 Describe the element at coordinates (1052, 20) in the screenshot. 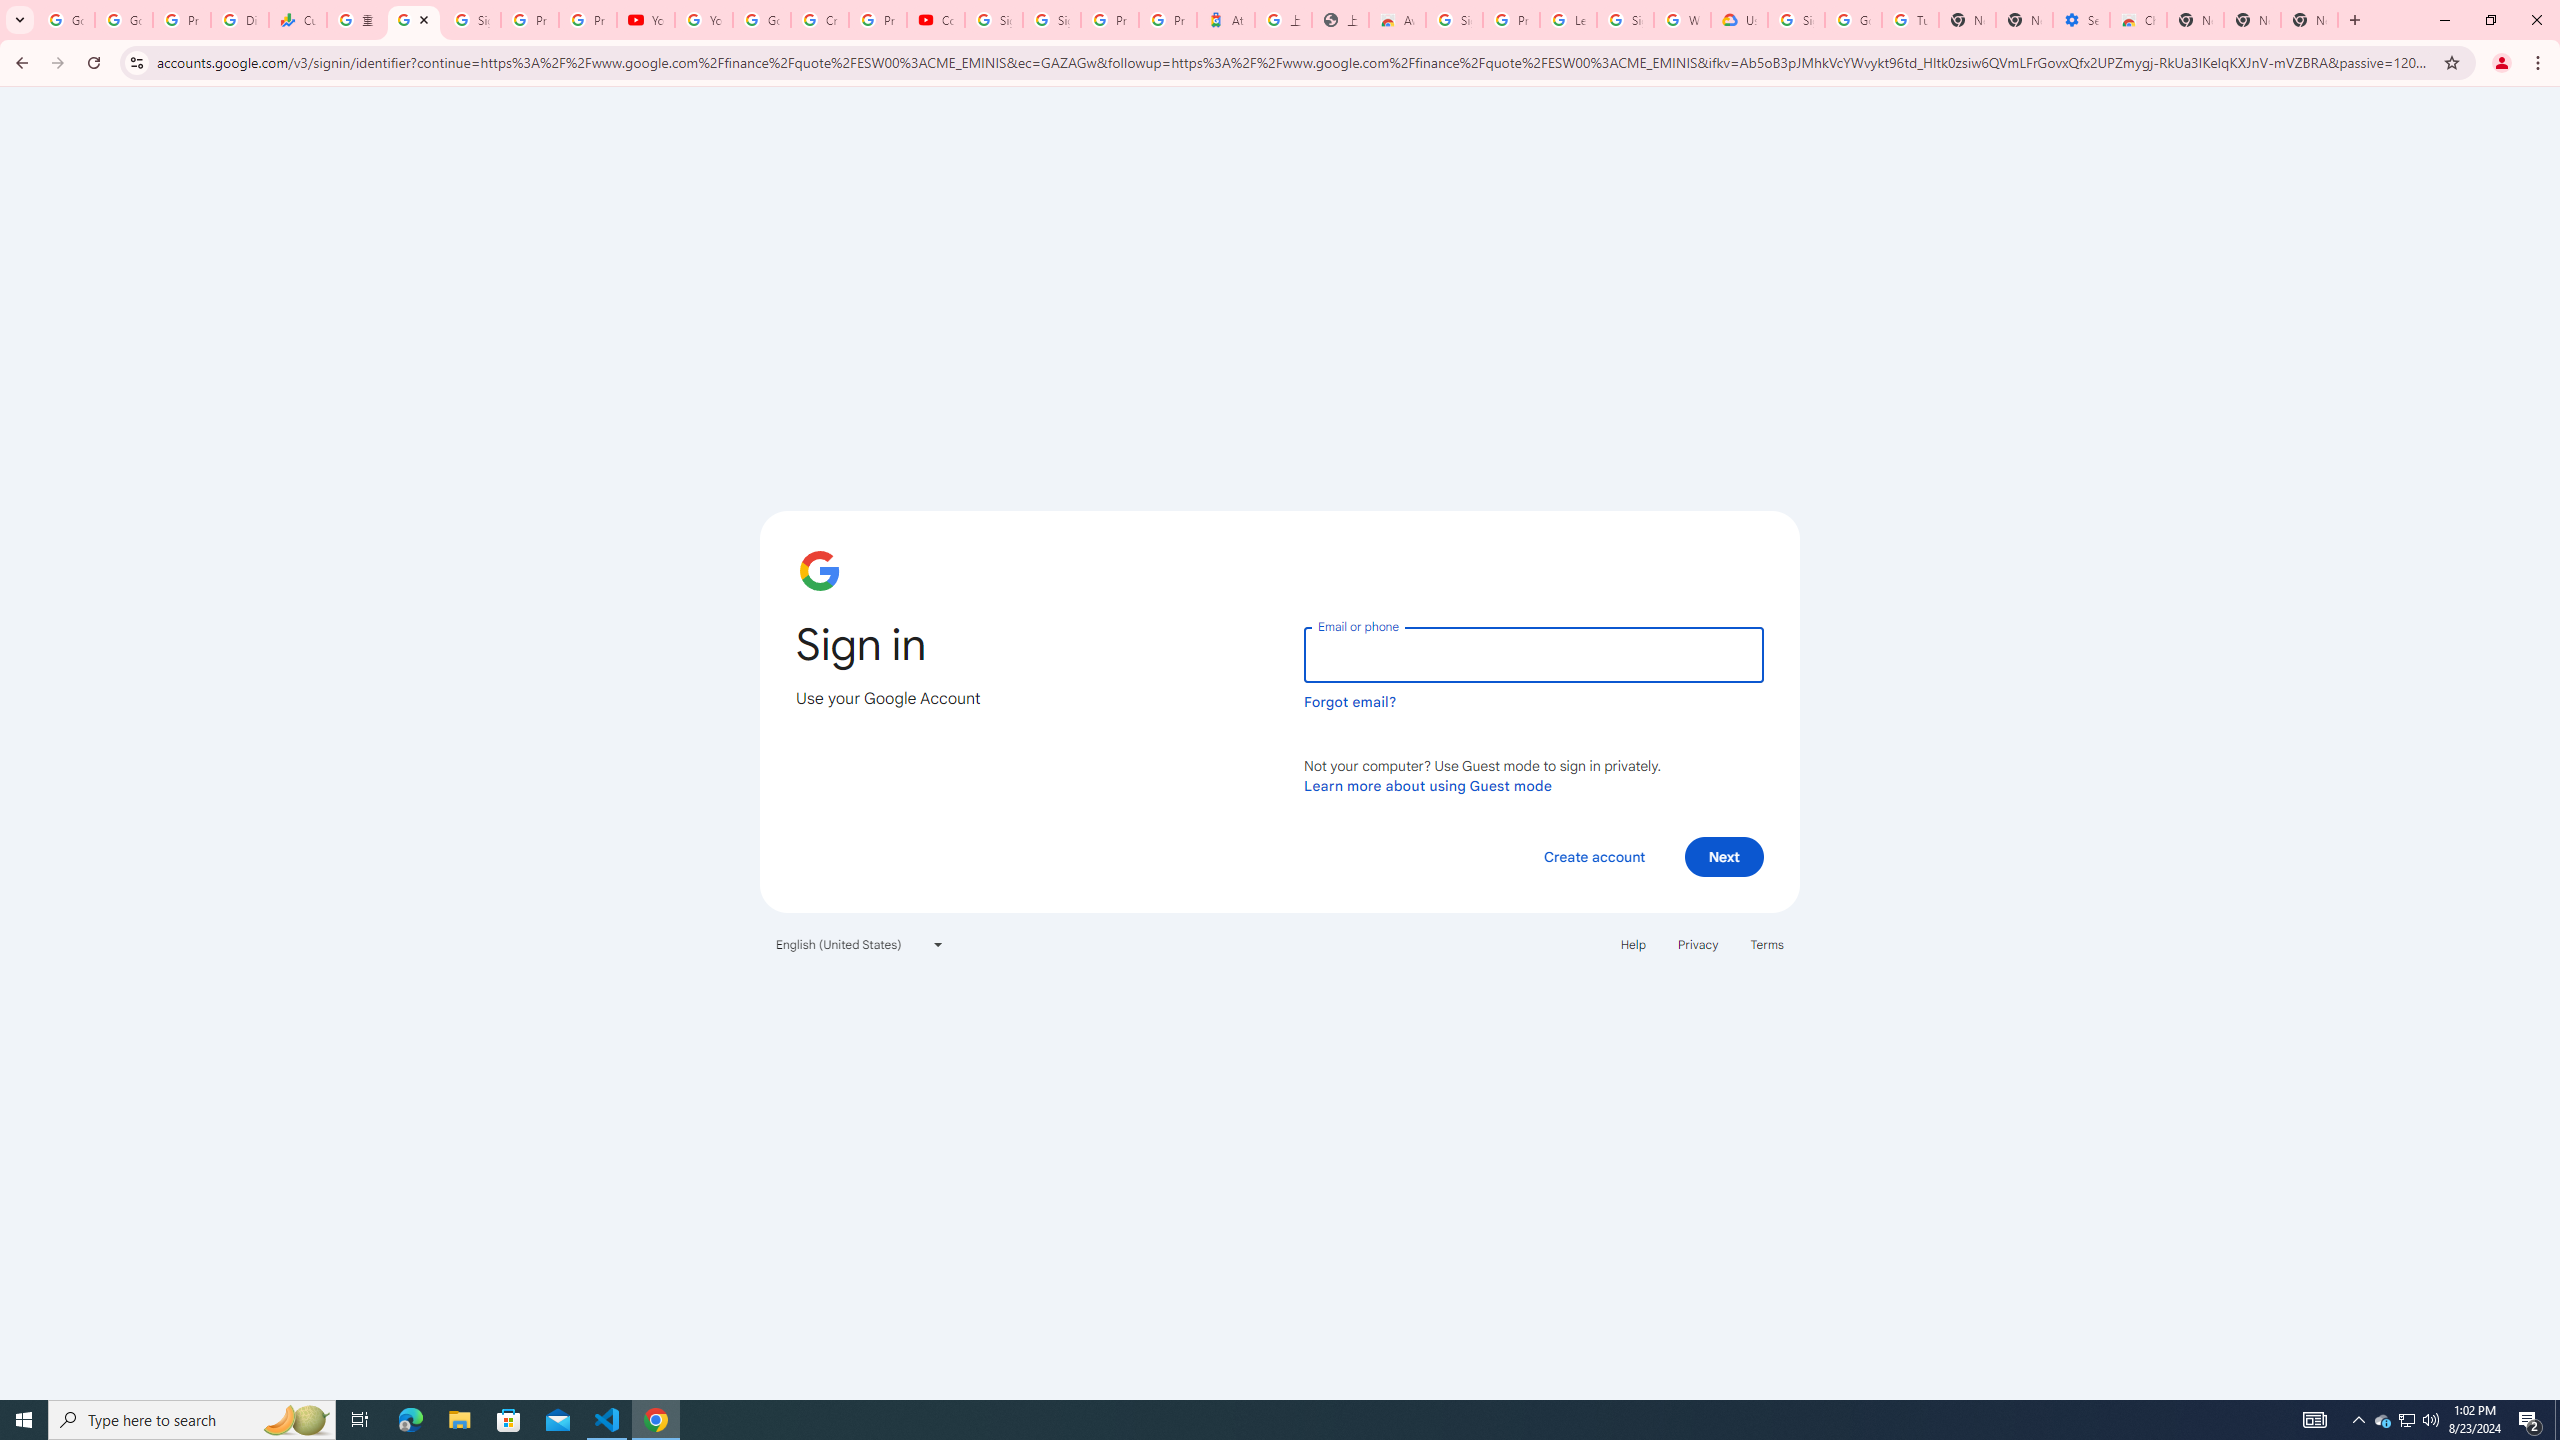

I see `Sign in - Google Accounts` at that location.